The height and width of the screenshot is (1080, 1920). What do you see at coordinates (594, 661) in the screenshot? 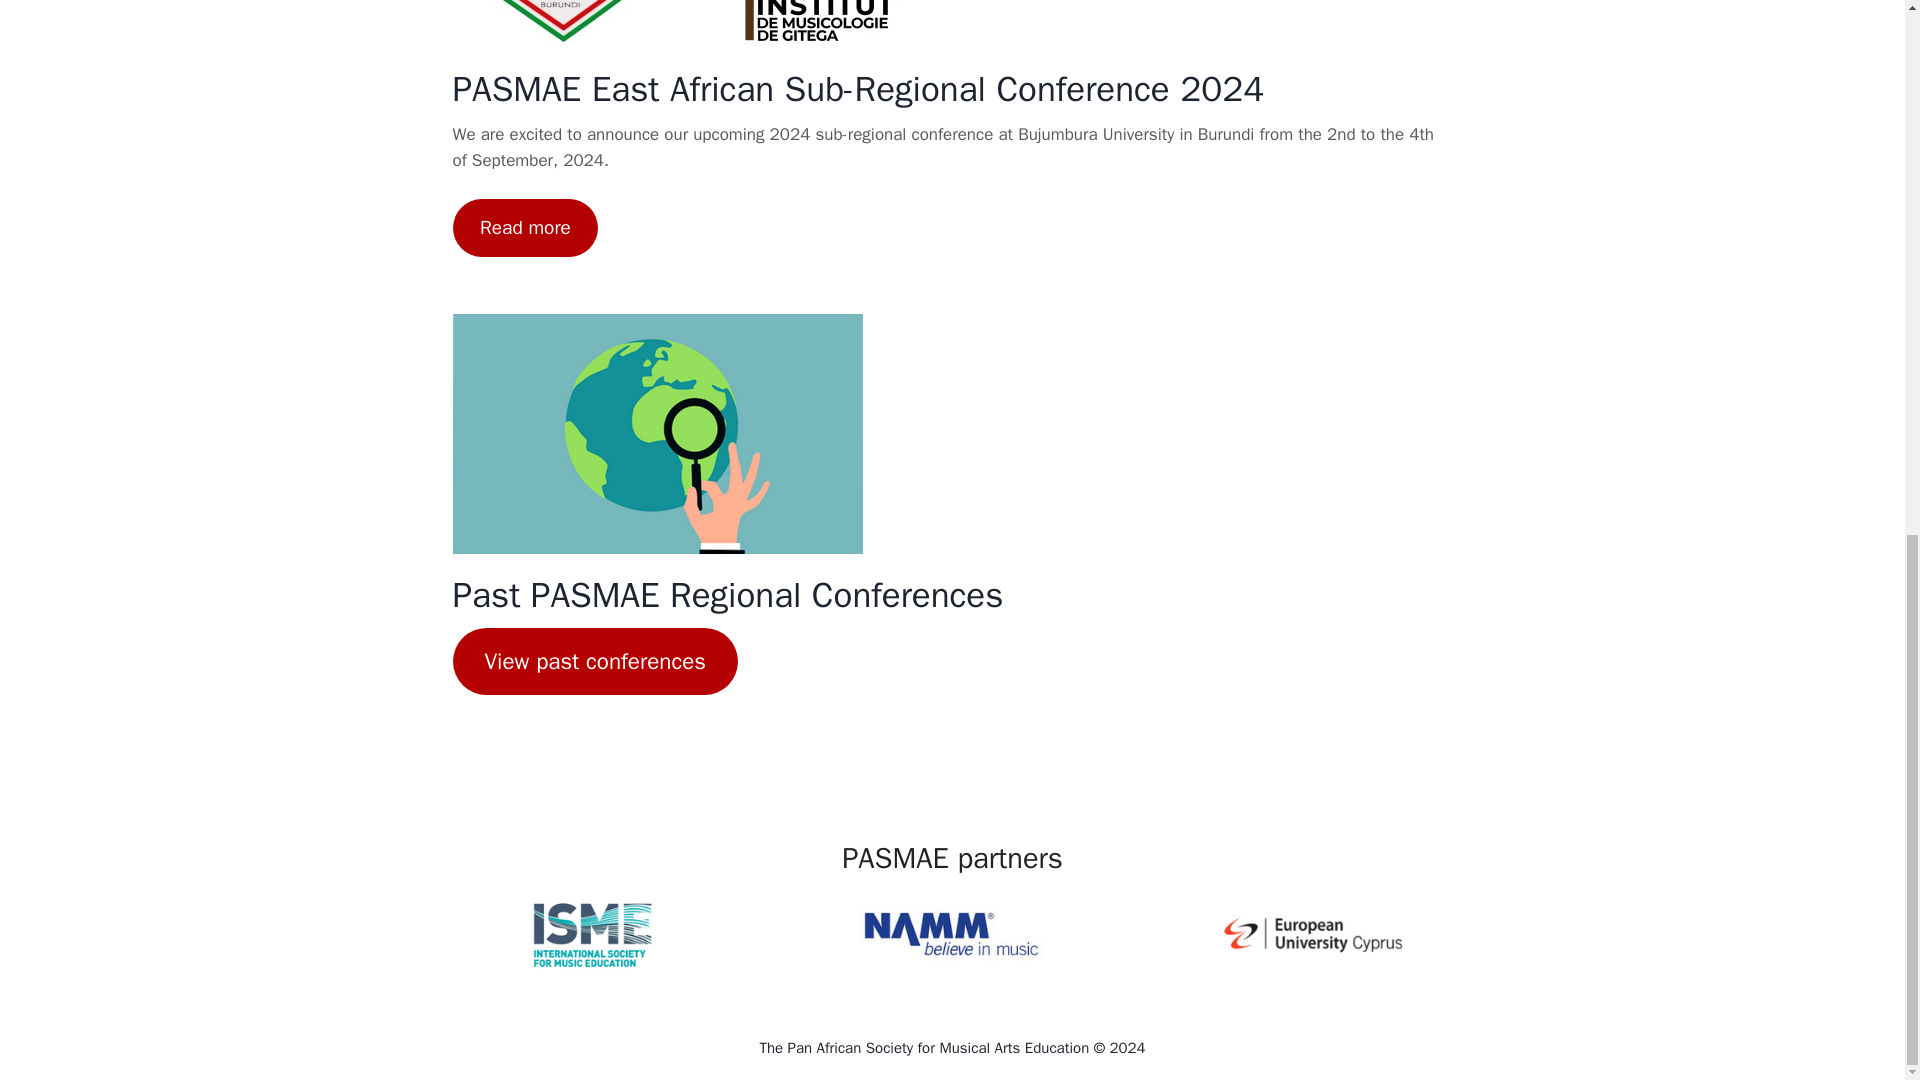
I see `View past conferences` at bounding box center [594, 661].